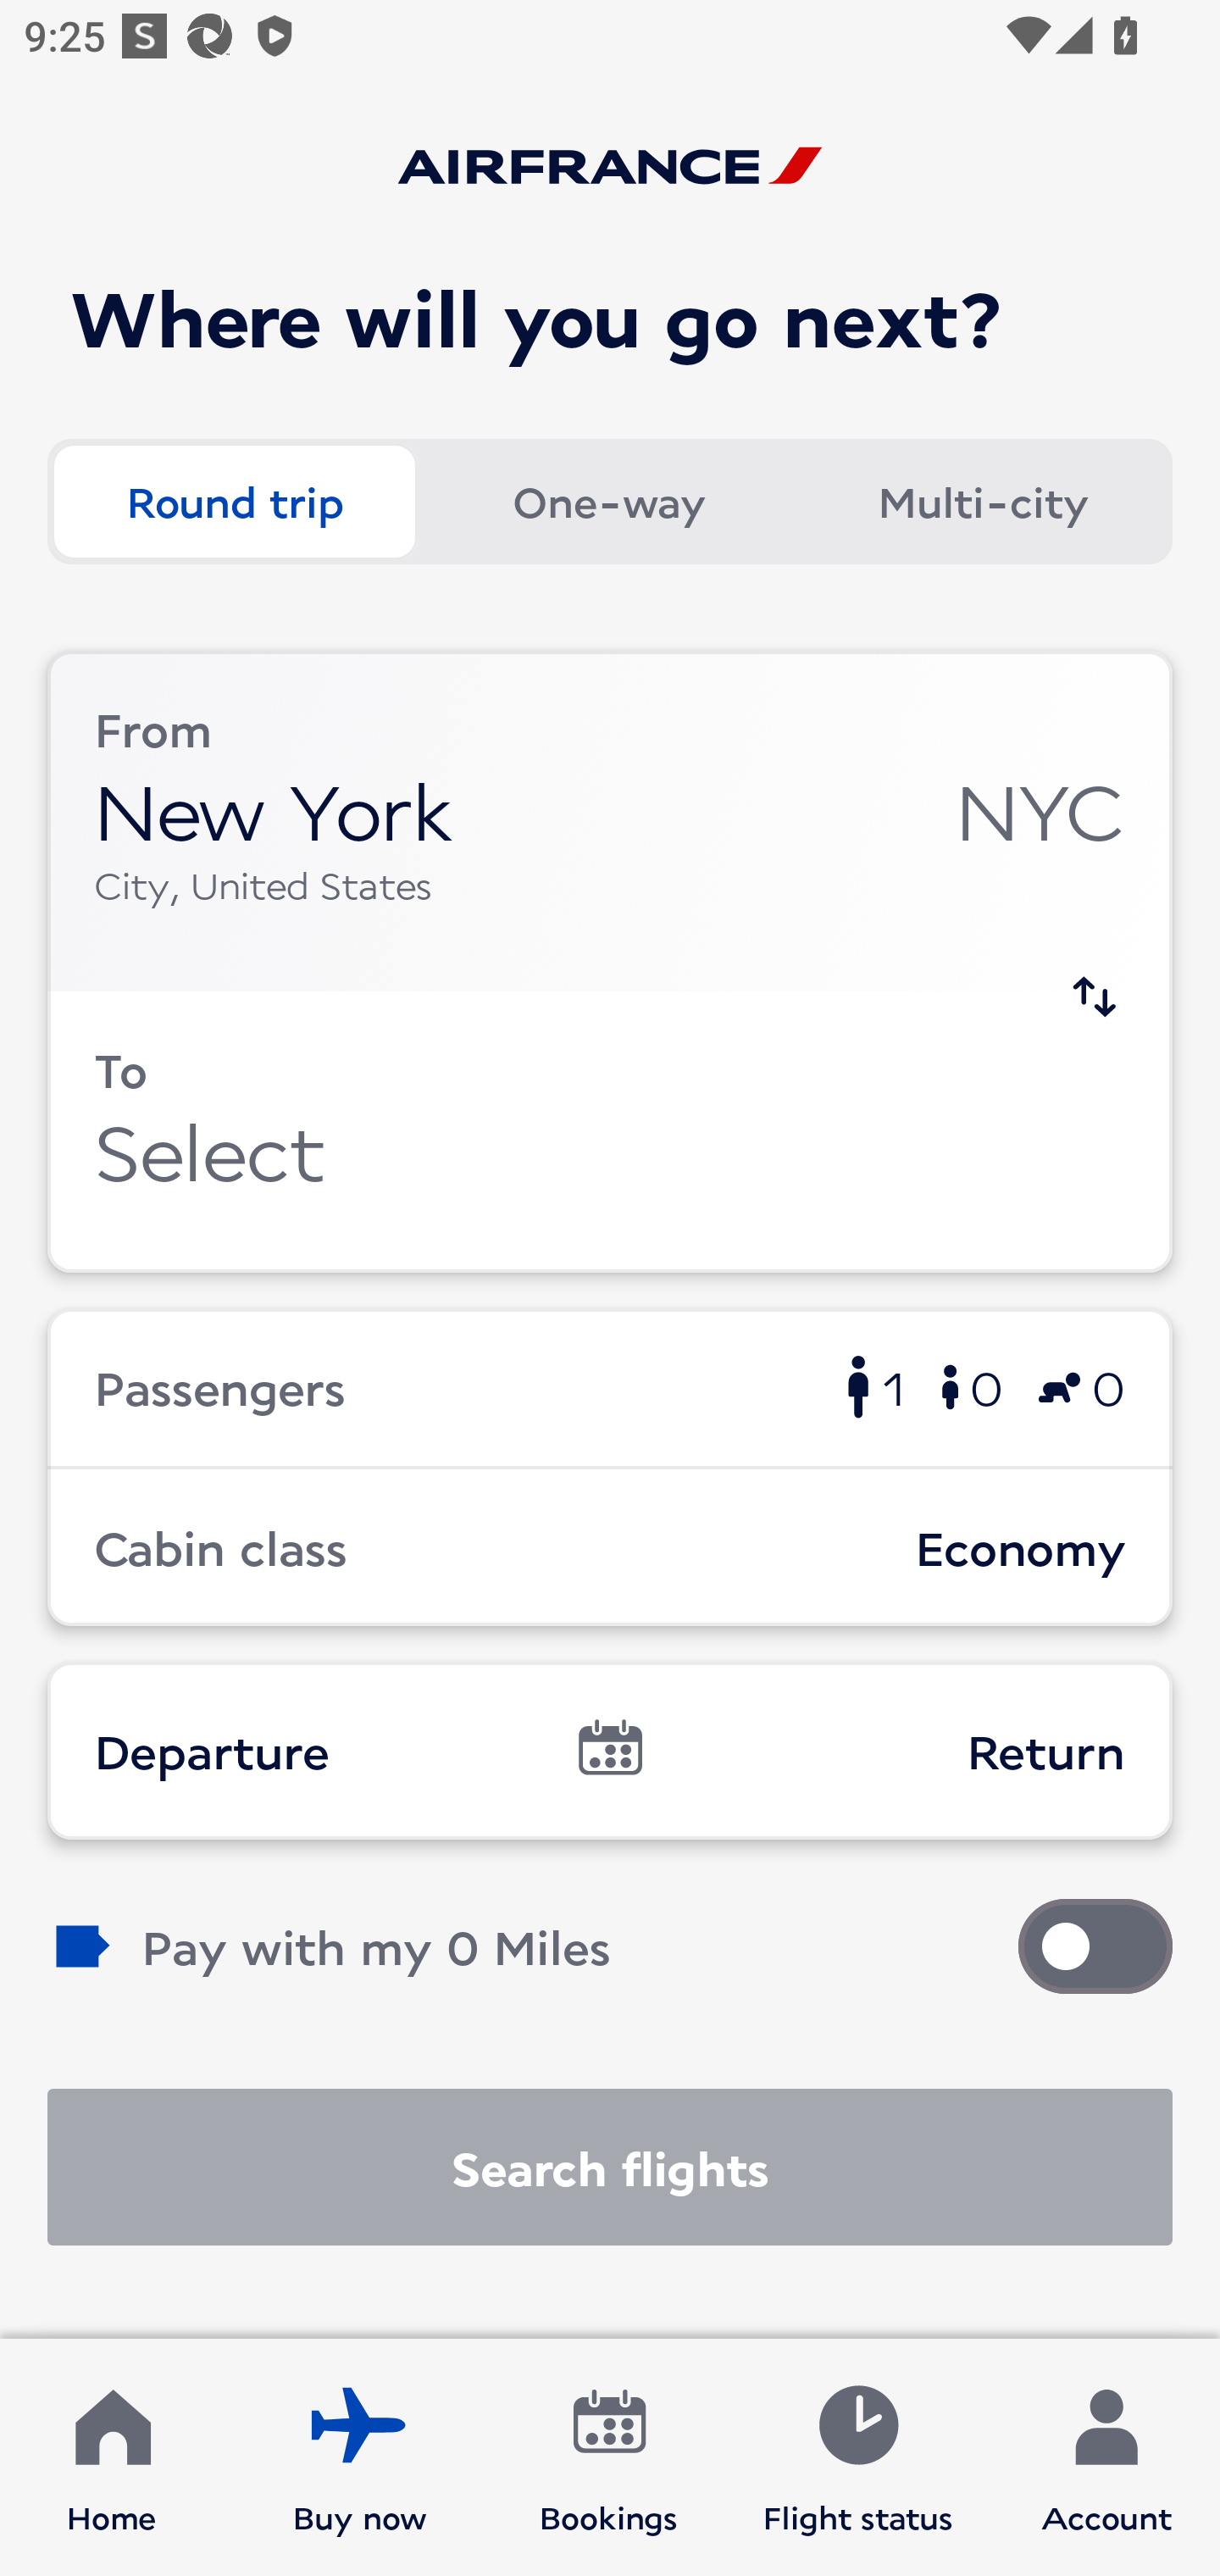  What do you see at coordinates (610, 1132) in the screenshot?
I see `To Select` at bounding box center [610, 1132].